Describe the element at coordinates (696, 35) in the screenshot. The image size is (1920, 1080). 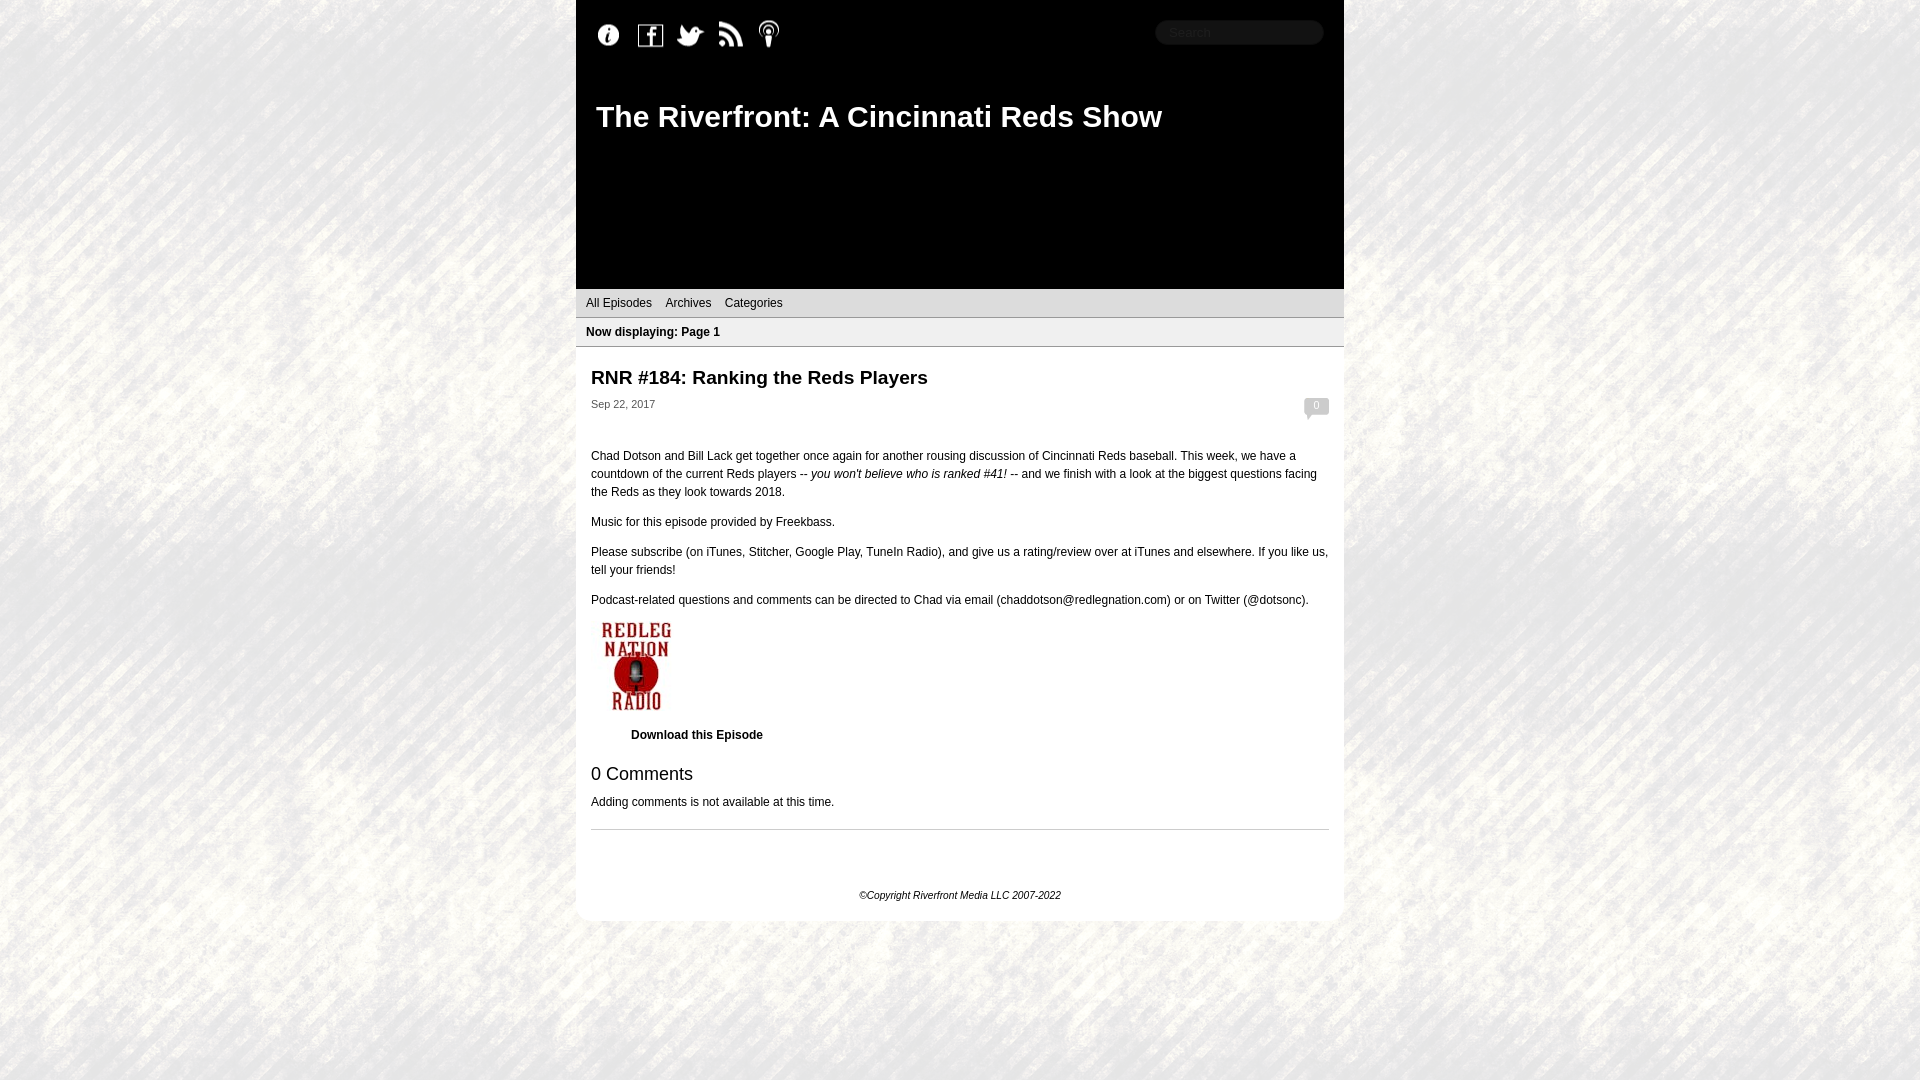
I see `Twitter` at that location.